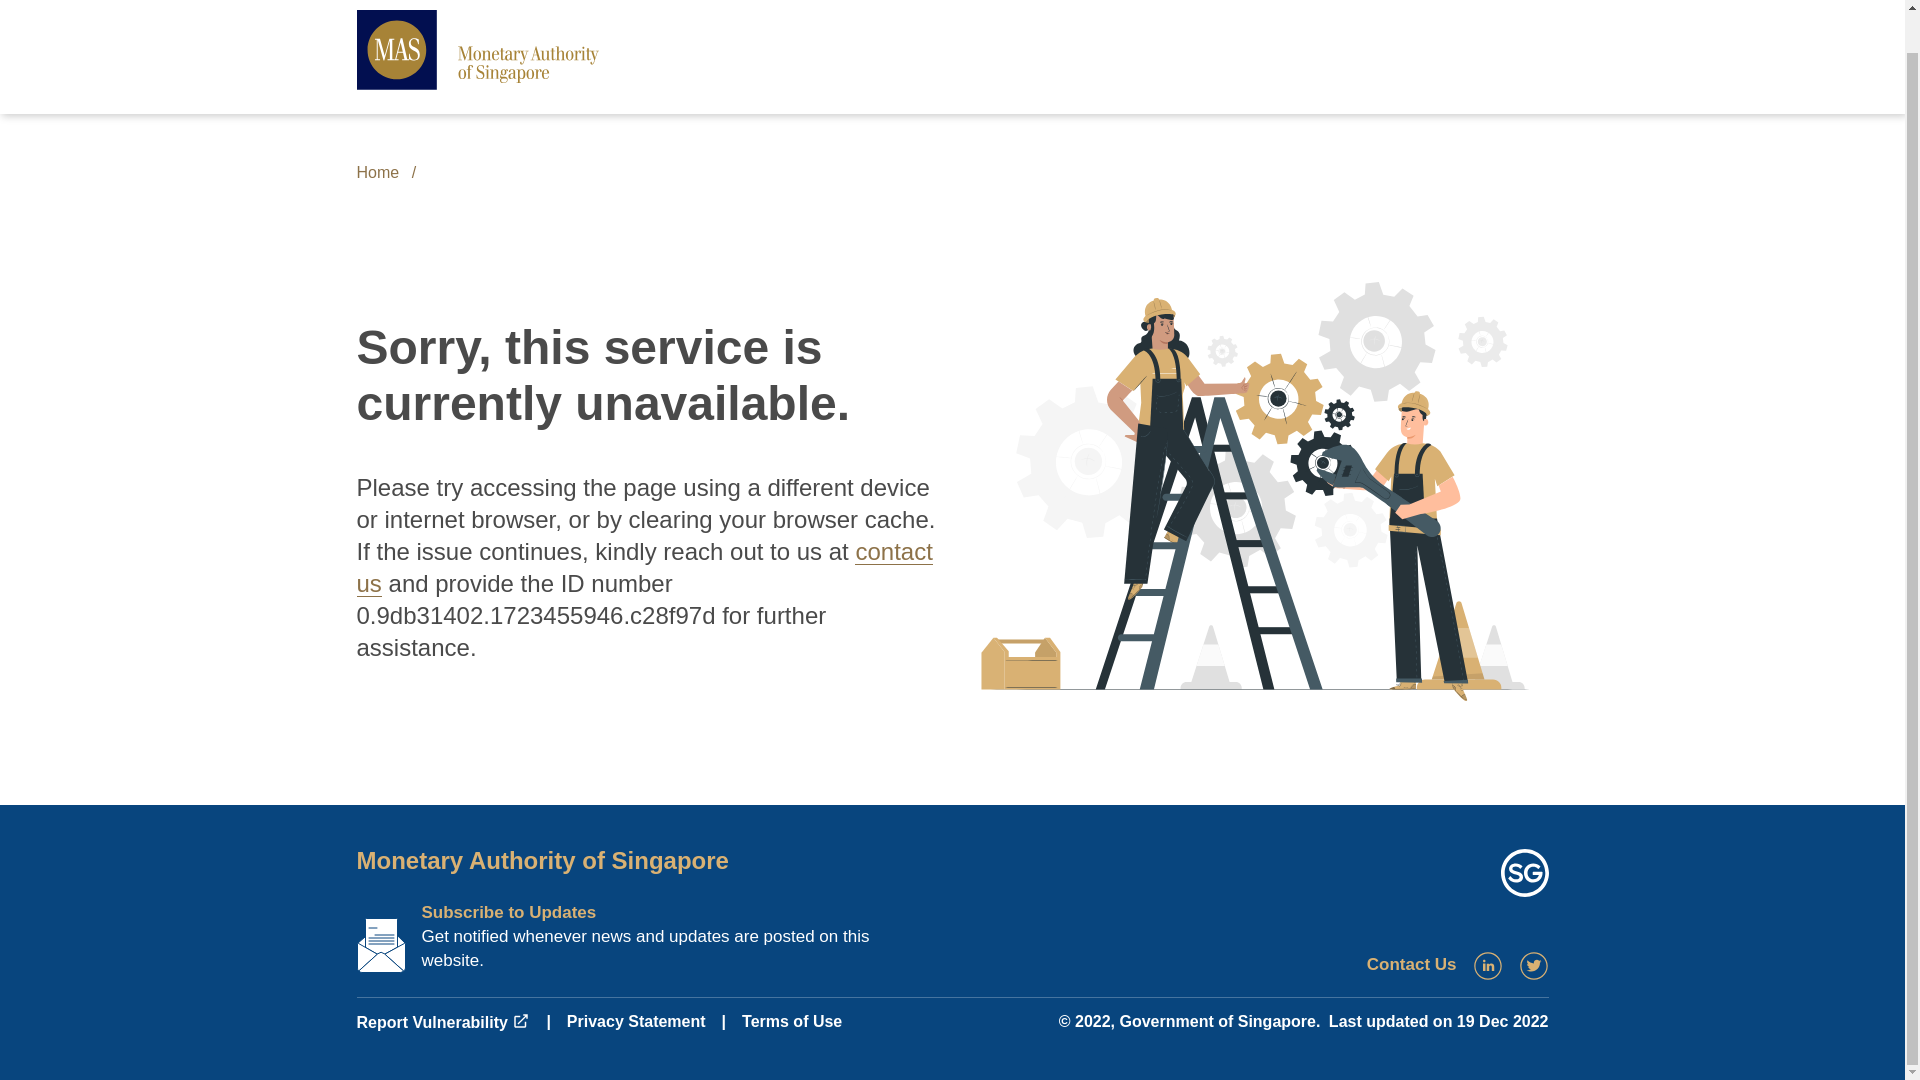  I want to click on Monetary Authority of Singapore, so click(541, 860).